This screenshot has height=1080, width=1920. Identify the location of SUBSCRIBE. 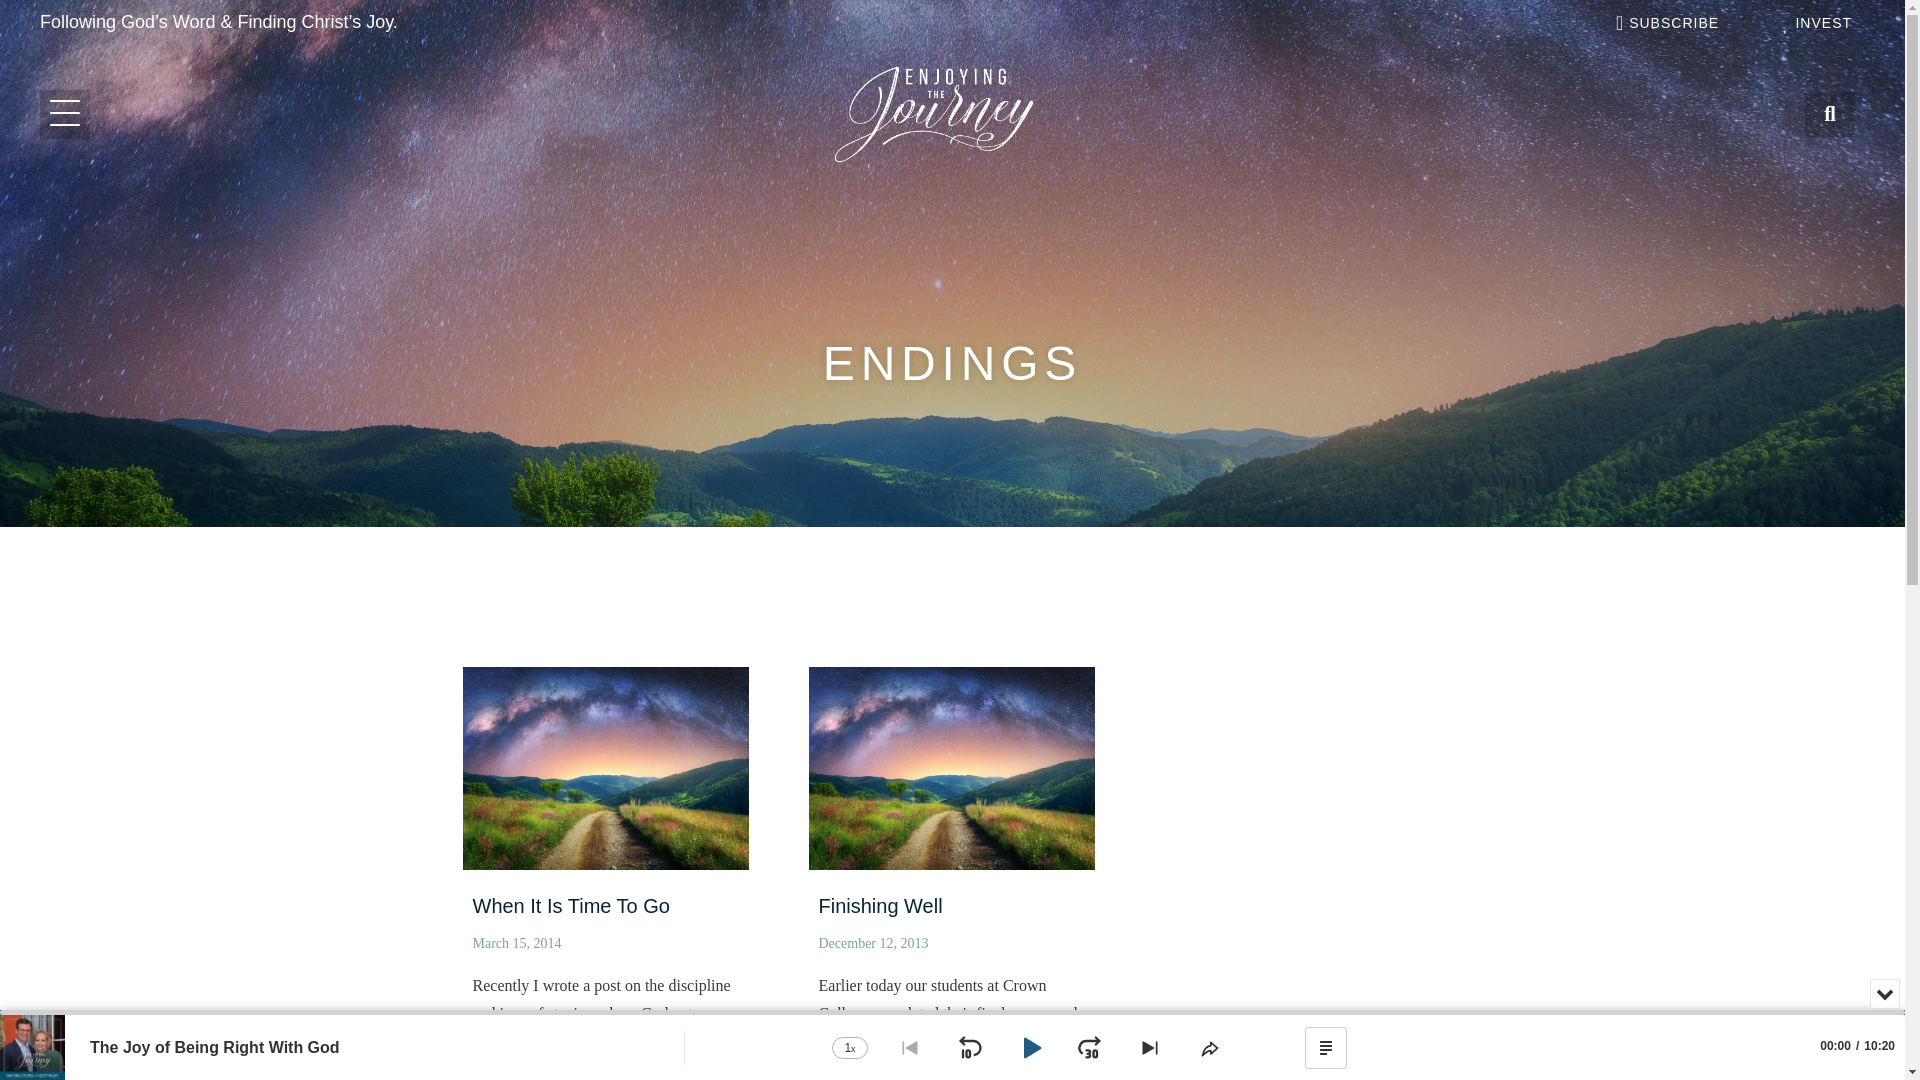
(1665, 23).